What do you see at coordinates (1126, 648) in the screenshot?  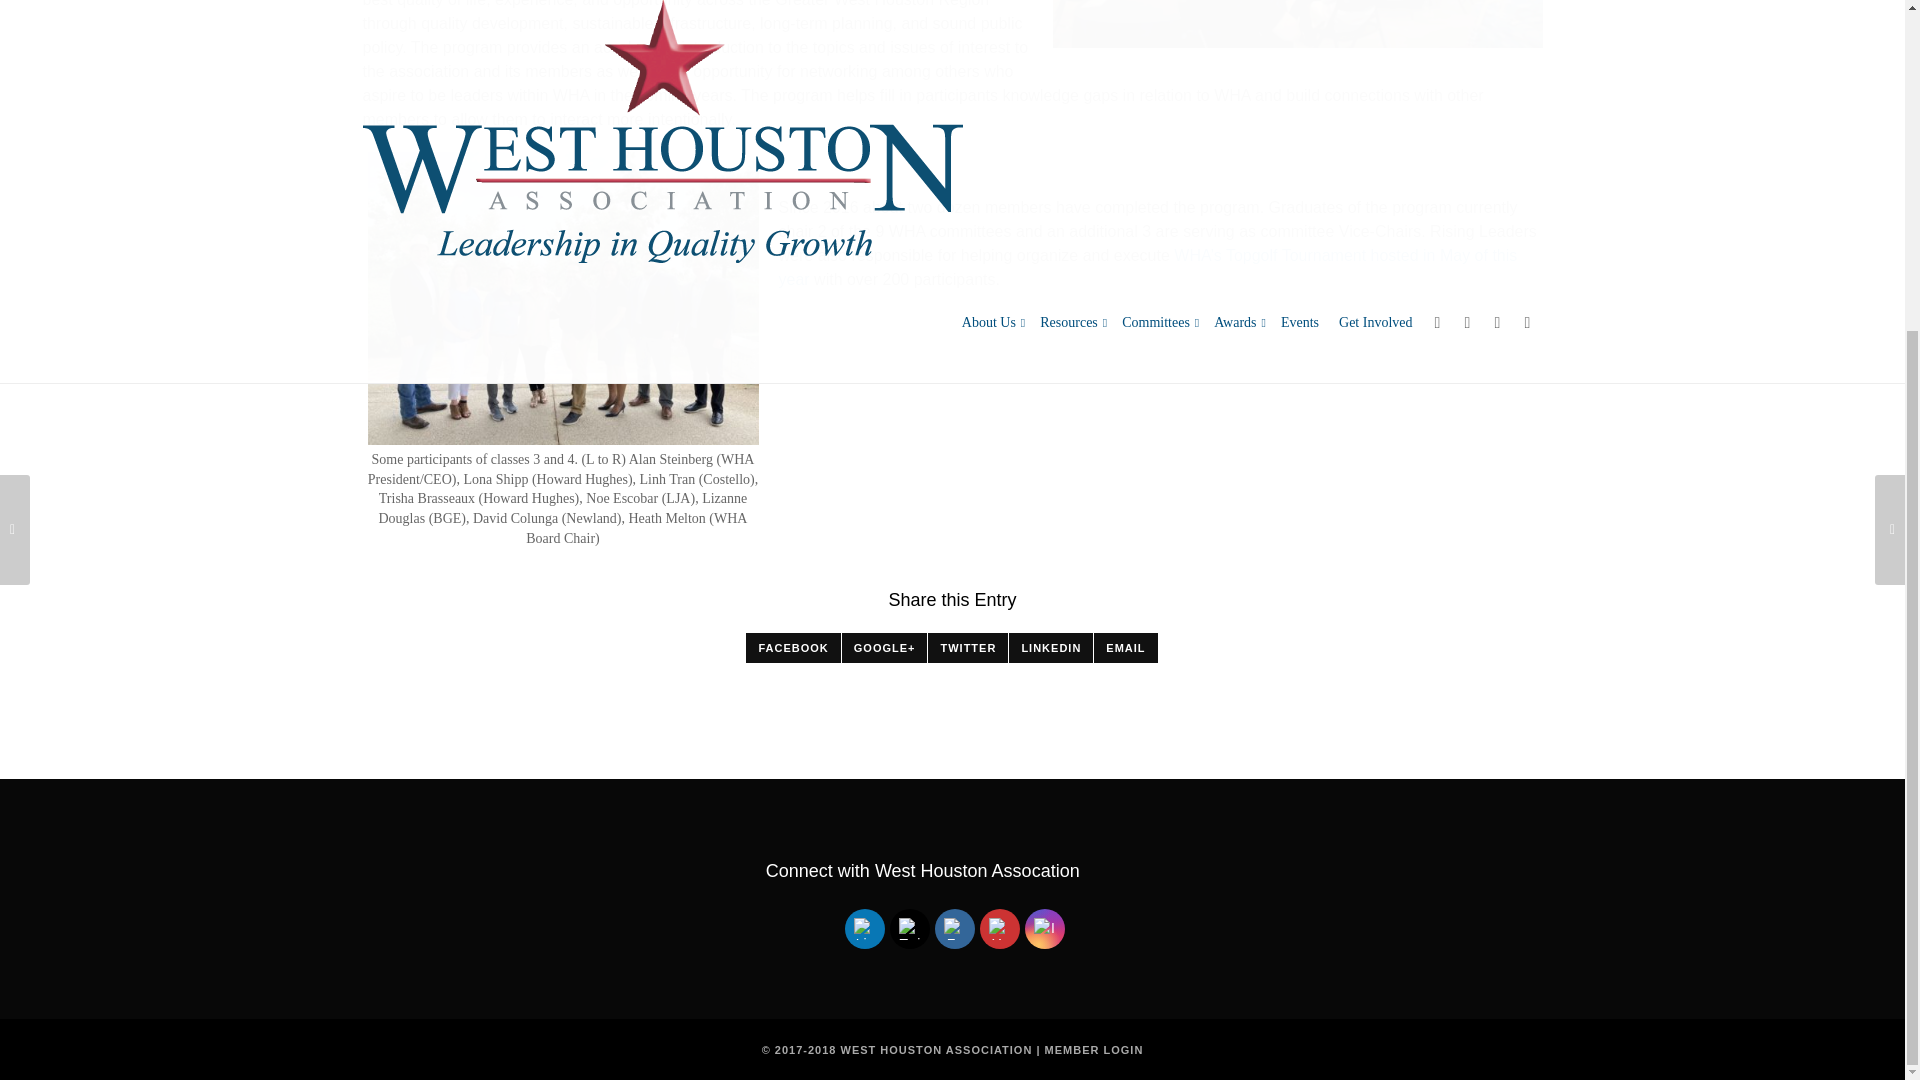 I see `Share this Entry via Email` at bounding box center [1126, 648].